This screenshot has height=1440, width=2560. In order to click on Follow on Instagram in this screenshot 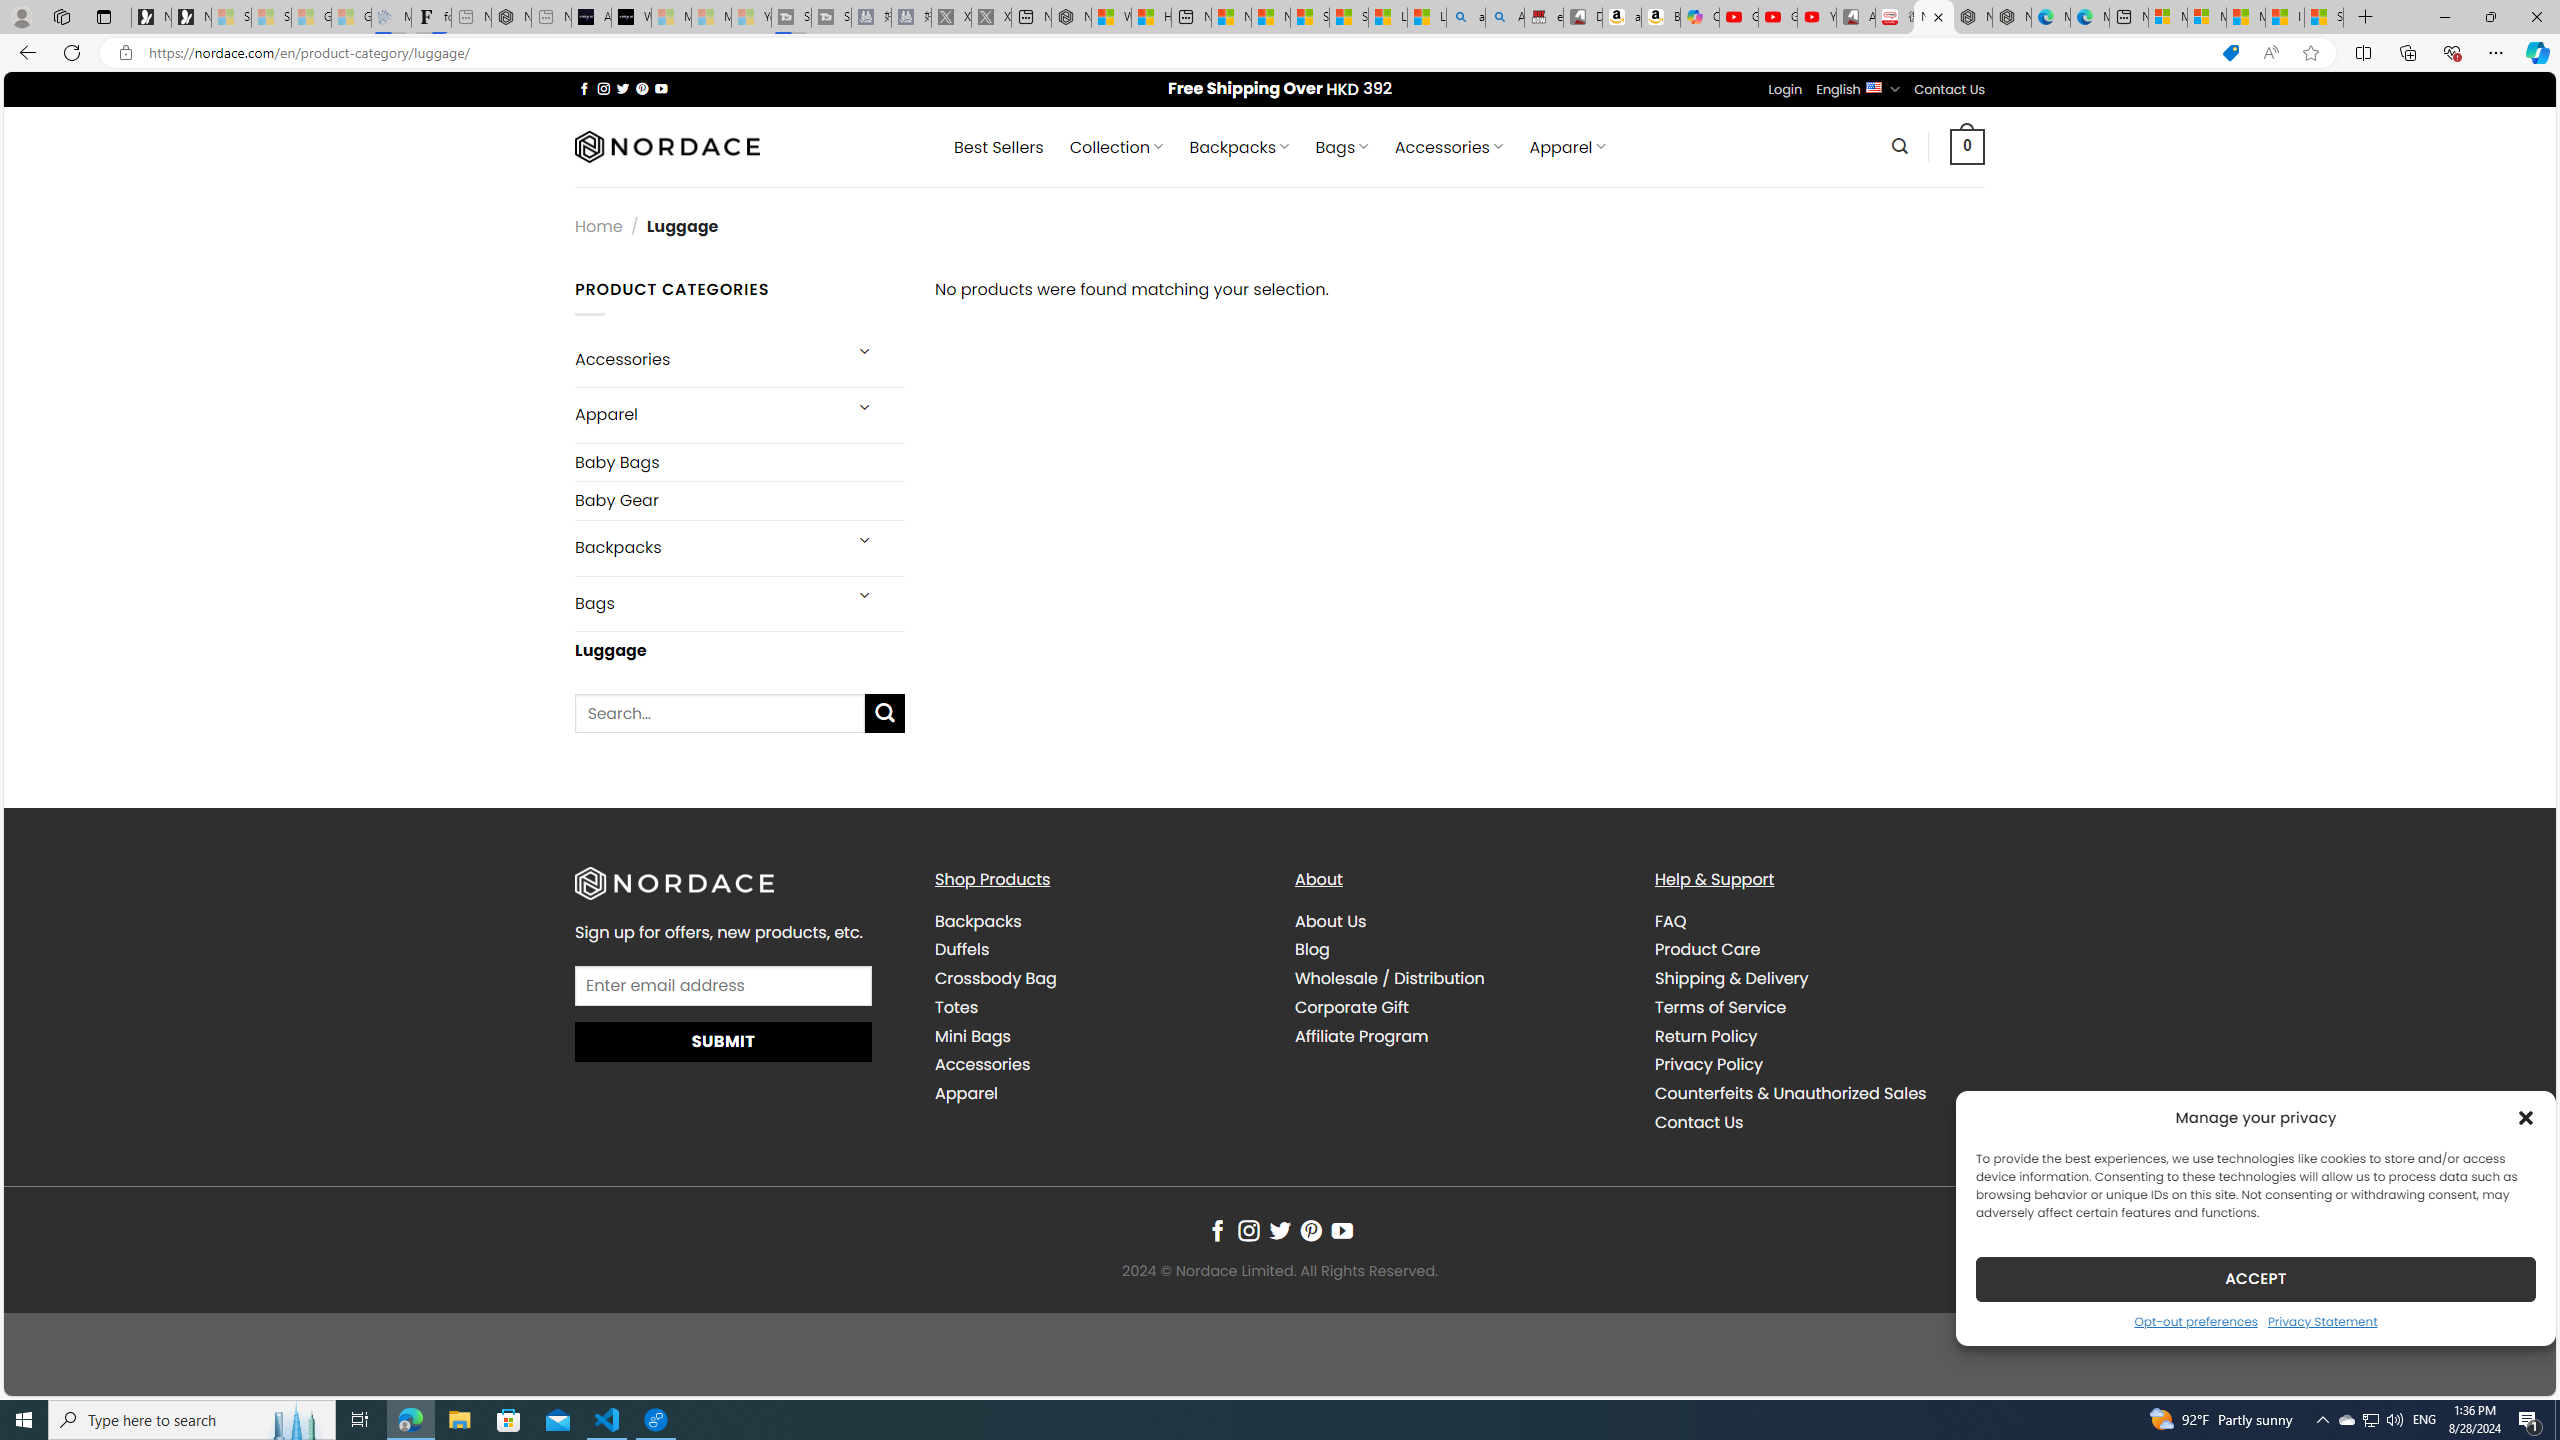, I will do `click(1249, 1232)`.